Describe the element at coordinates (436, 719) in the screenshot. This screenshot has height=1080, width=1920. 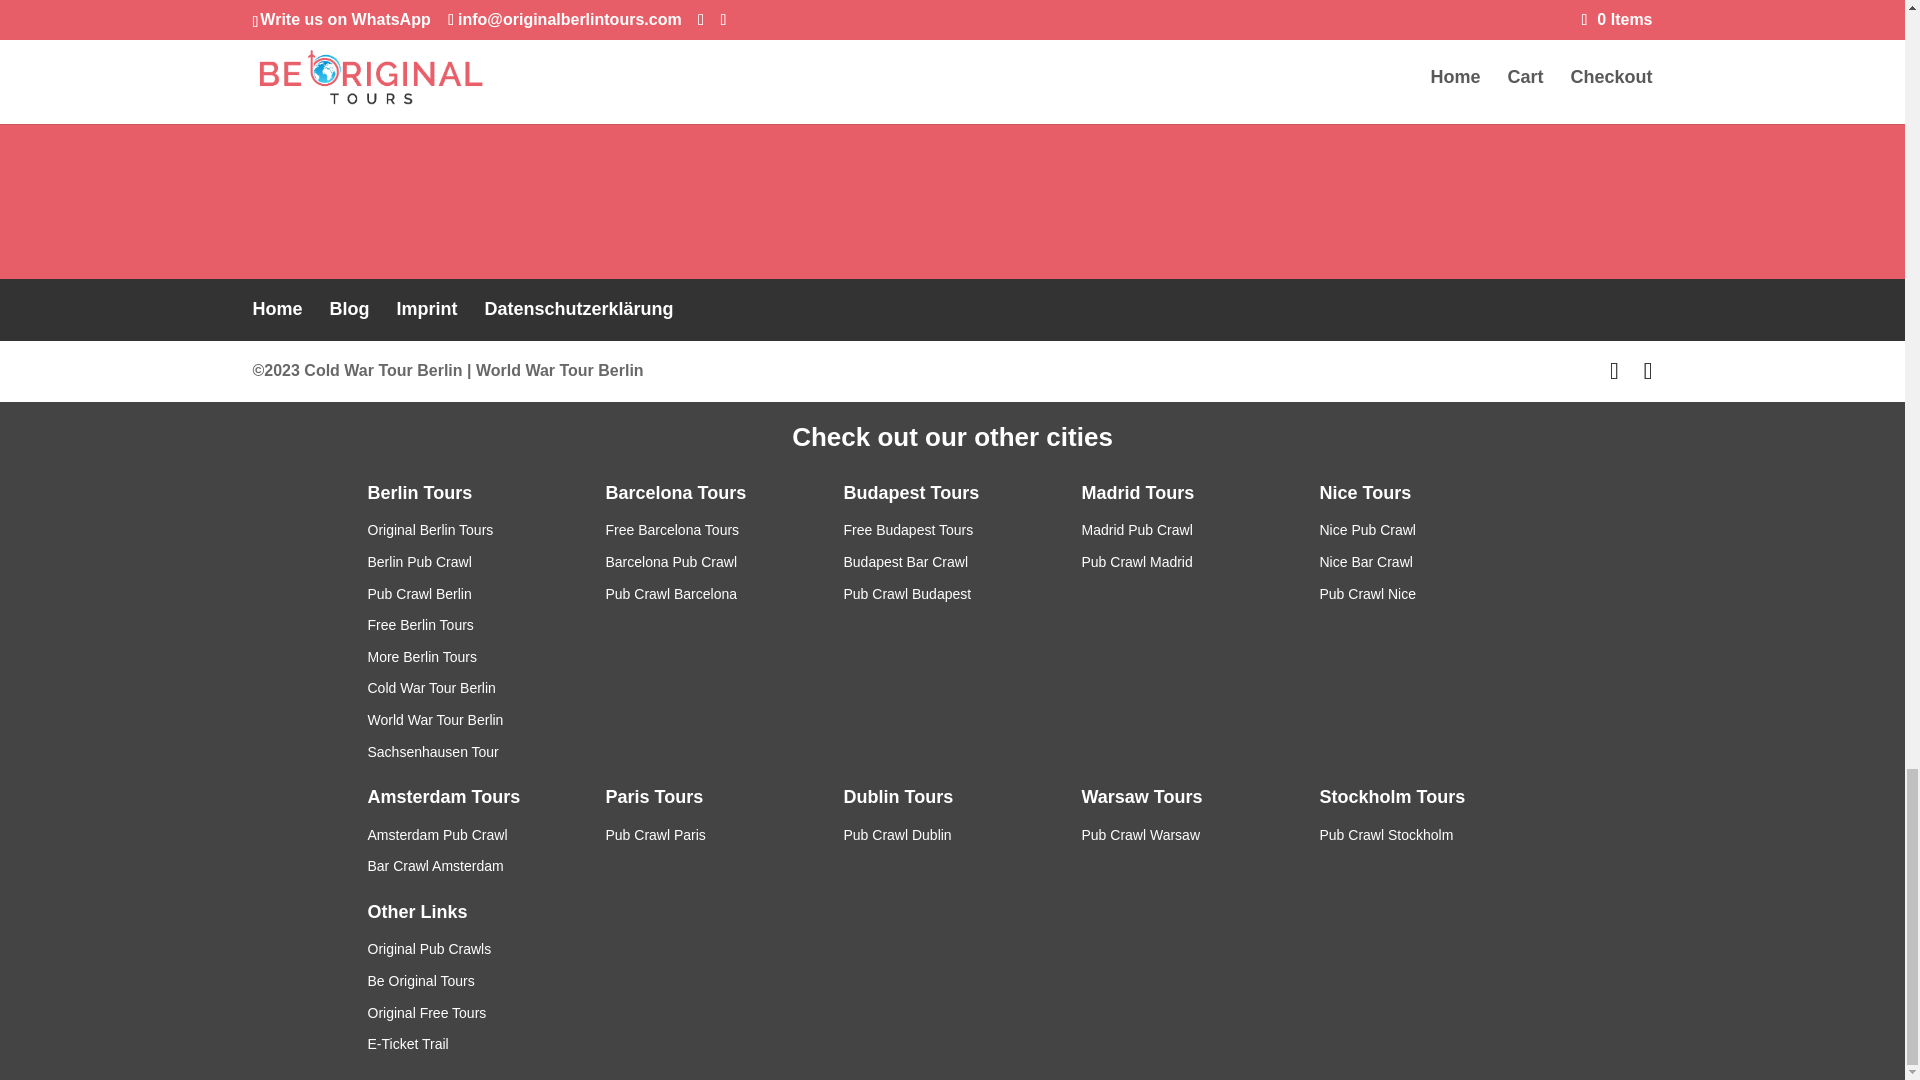
I see `World War Tour Berlin` at that location.